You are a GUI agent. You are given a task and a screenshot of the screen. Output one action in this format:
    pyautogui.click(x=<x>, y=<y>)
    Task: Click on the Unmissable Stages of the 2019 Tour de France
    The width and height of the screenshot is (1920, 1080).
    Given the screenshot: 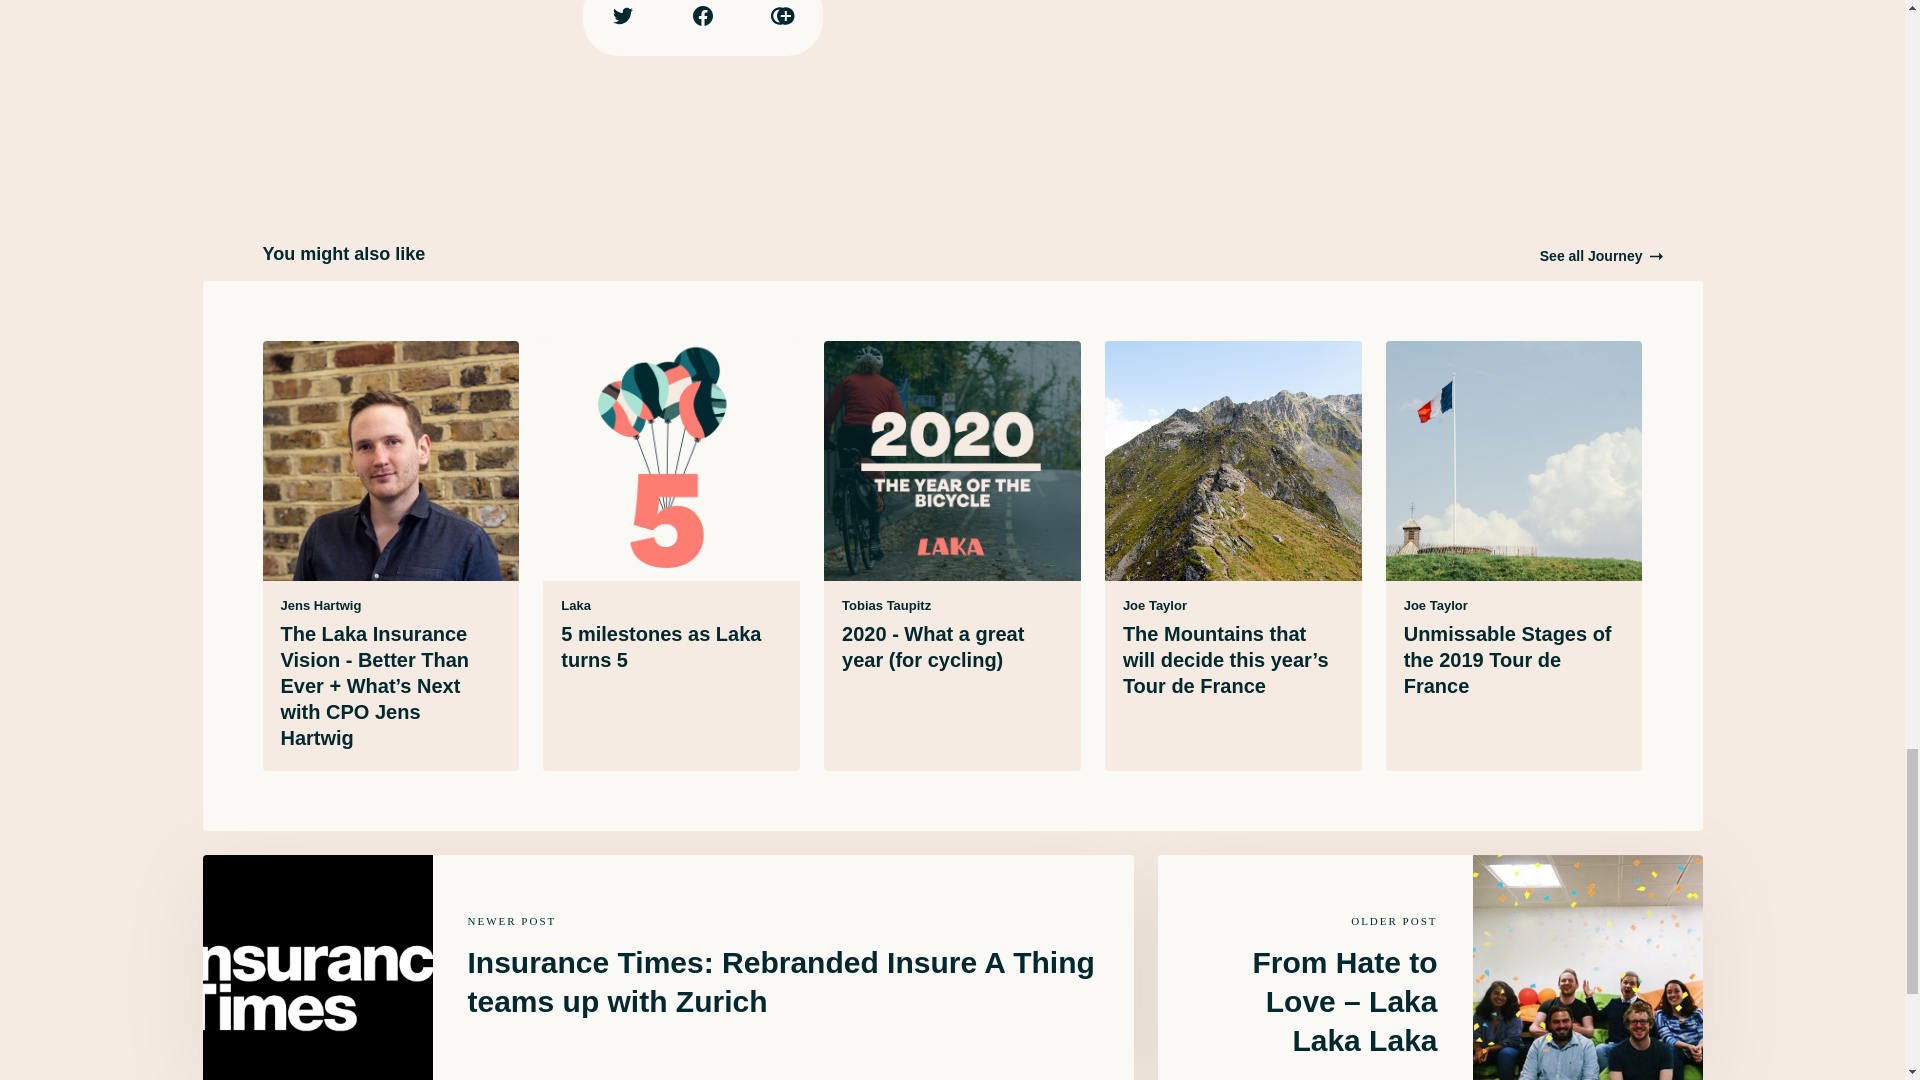 What is the action you would take?
    pyautogui.click(x=1508, y=660)
    